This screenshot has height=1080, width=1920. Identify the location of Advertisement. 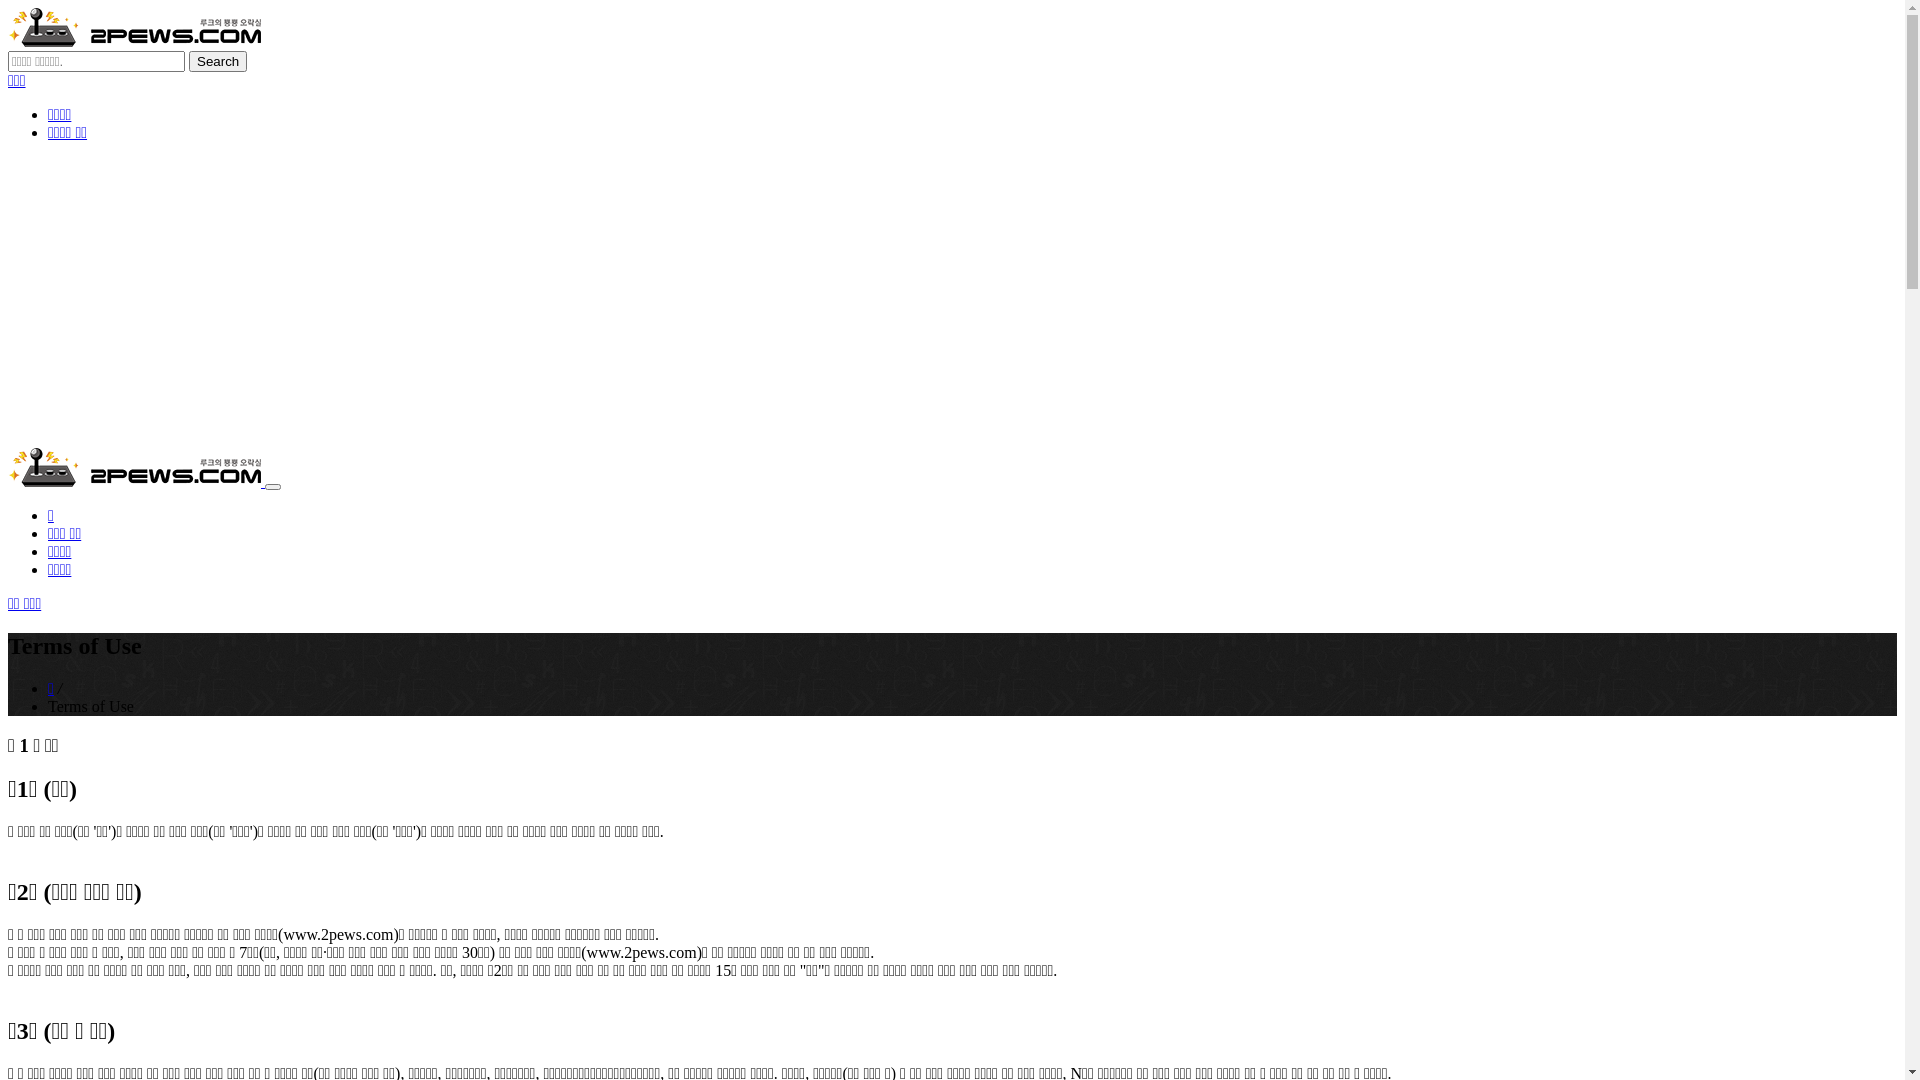
(952, 298).